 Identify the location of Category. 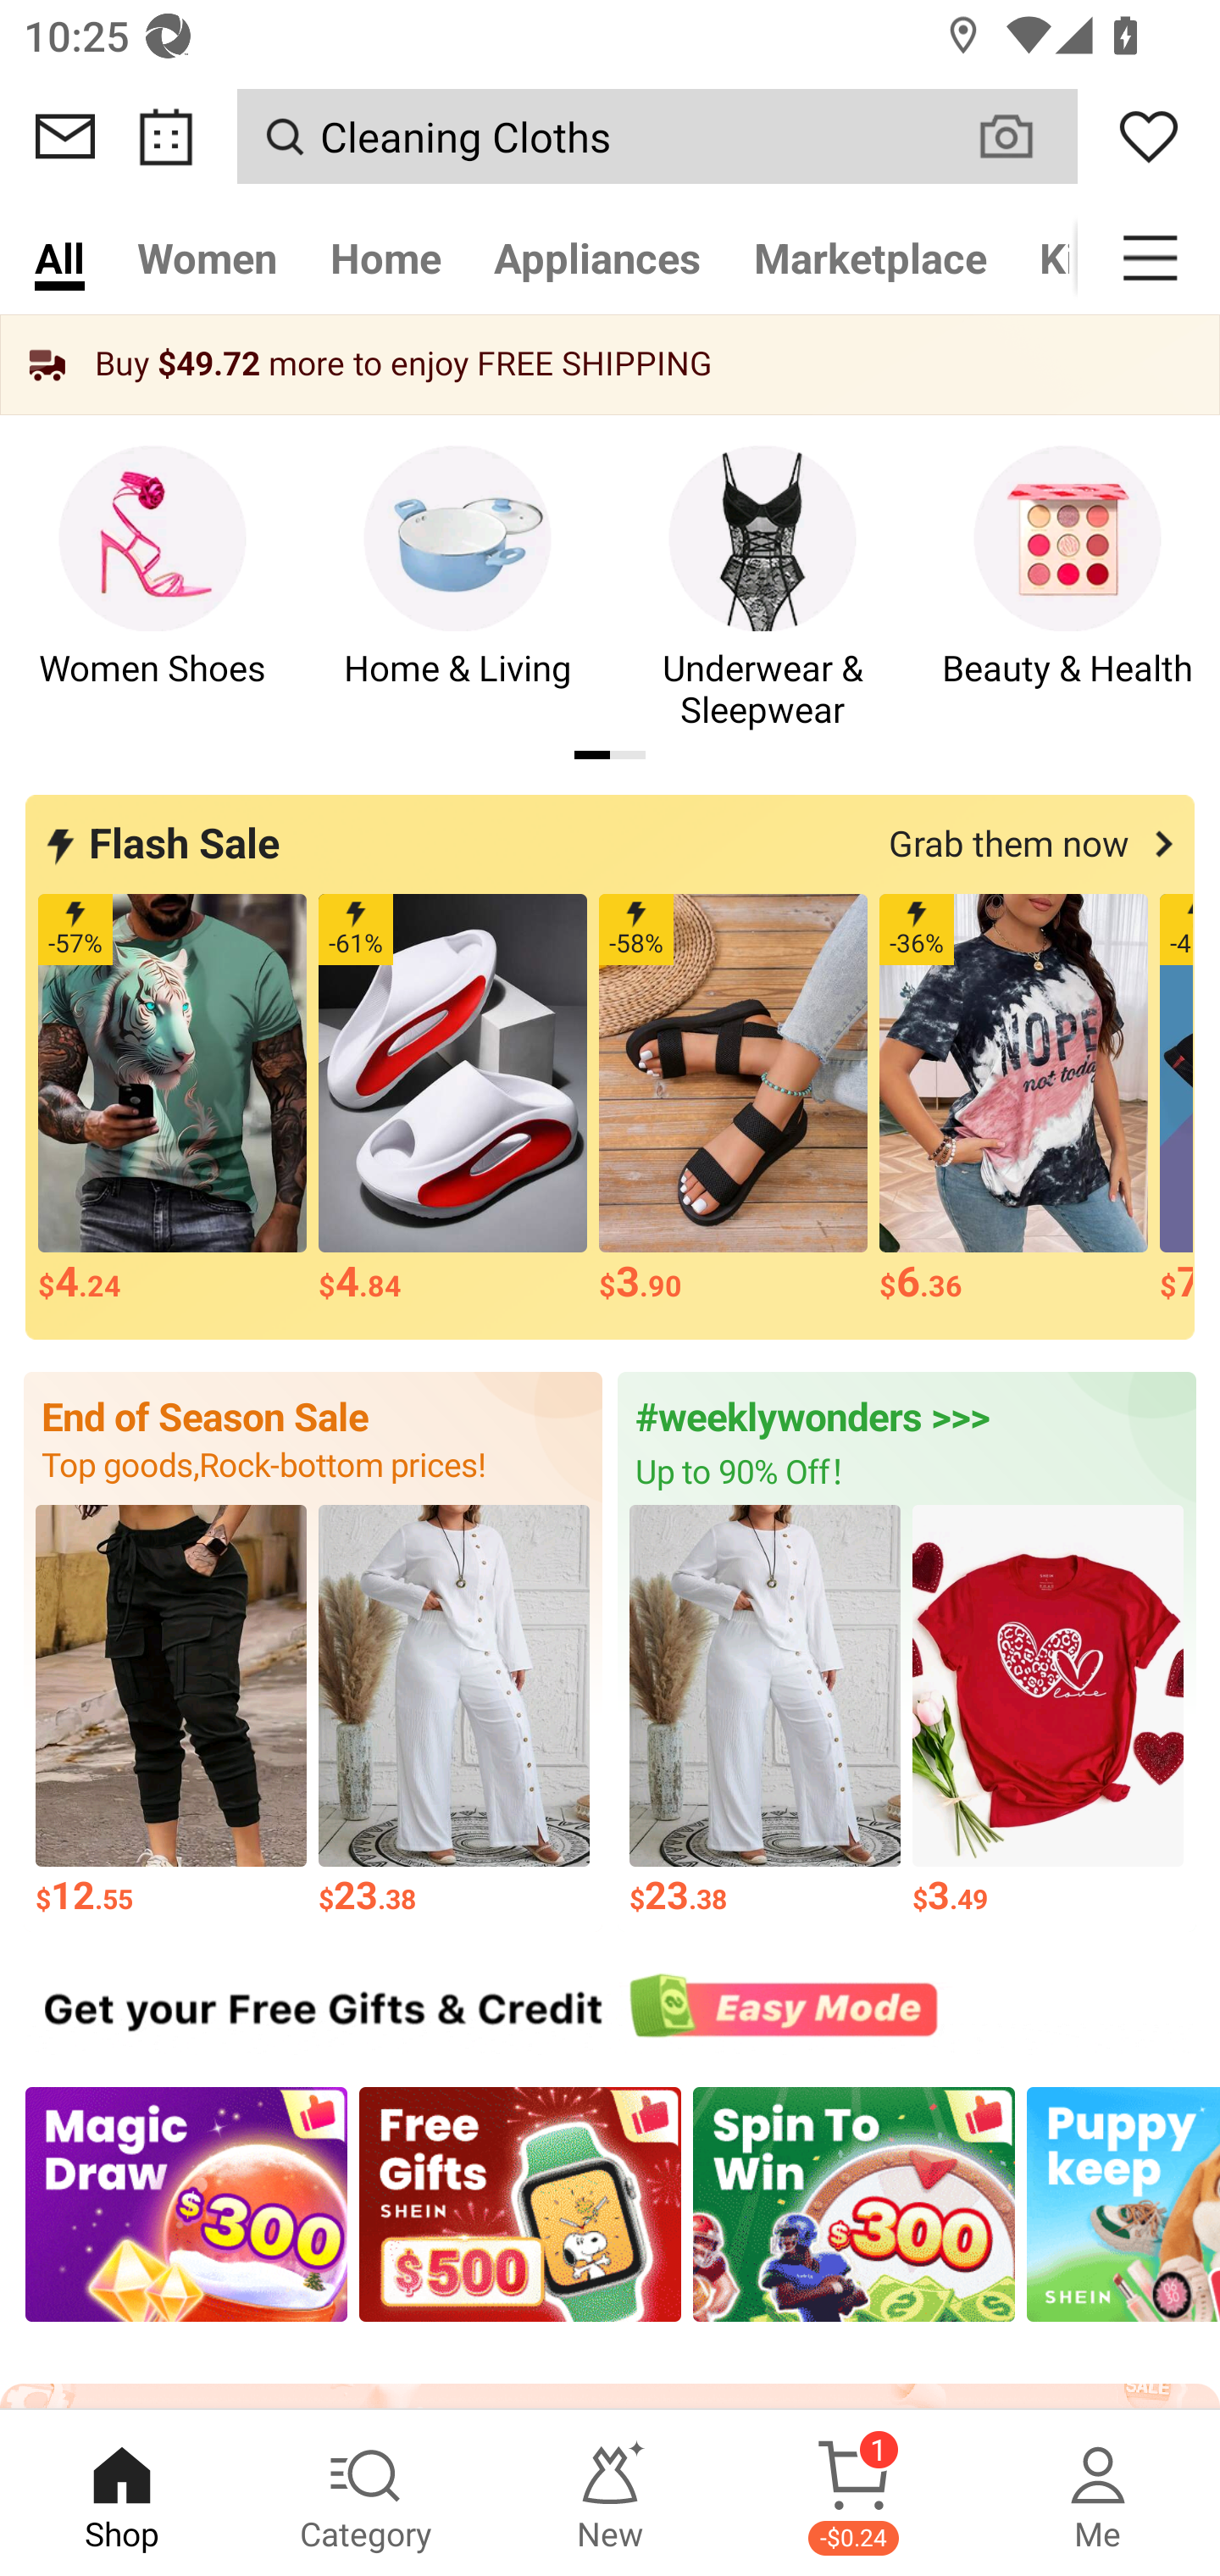
(366, 2493).